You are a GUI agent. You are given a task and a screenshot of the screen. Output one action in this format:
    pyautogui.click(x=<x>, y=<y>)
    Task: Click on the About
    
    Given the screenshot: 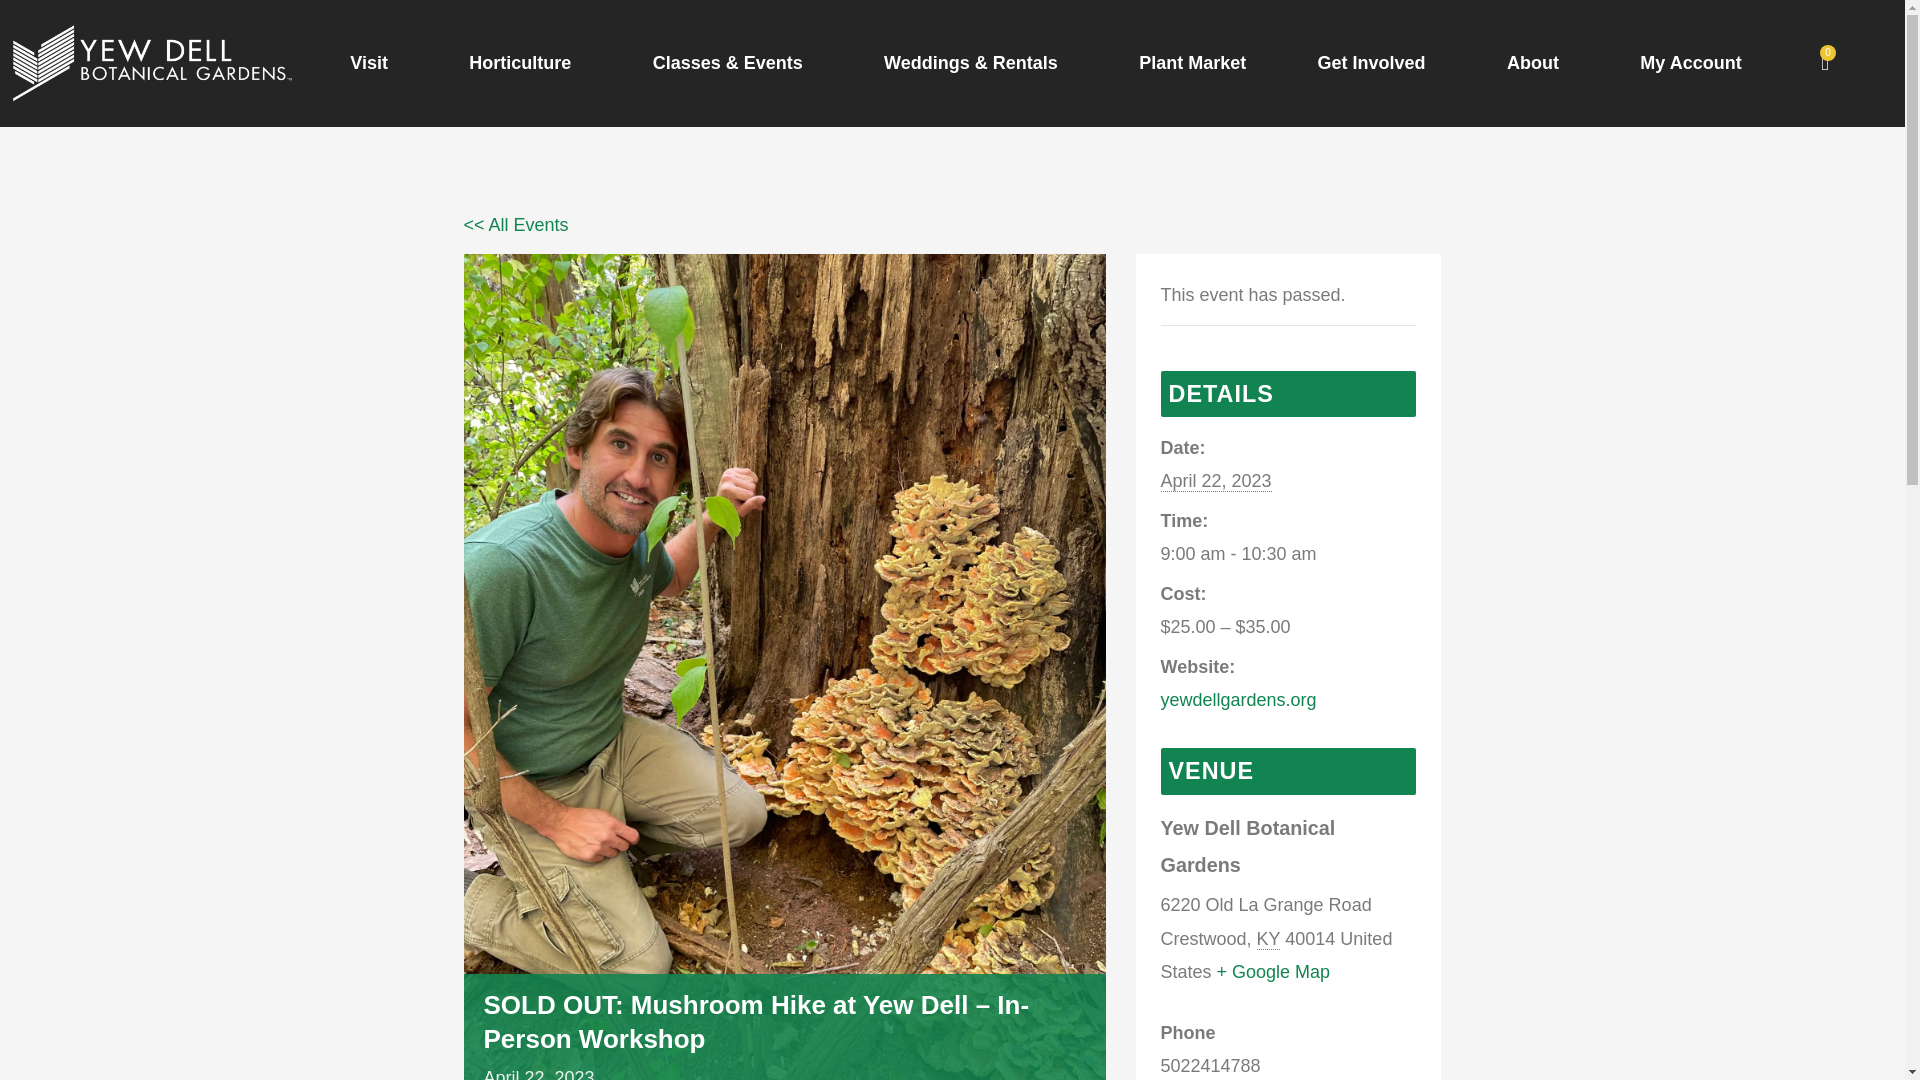 What is the action you would take?
    pyautogui.click(x=1536, y=62)
    